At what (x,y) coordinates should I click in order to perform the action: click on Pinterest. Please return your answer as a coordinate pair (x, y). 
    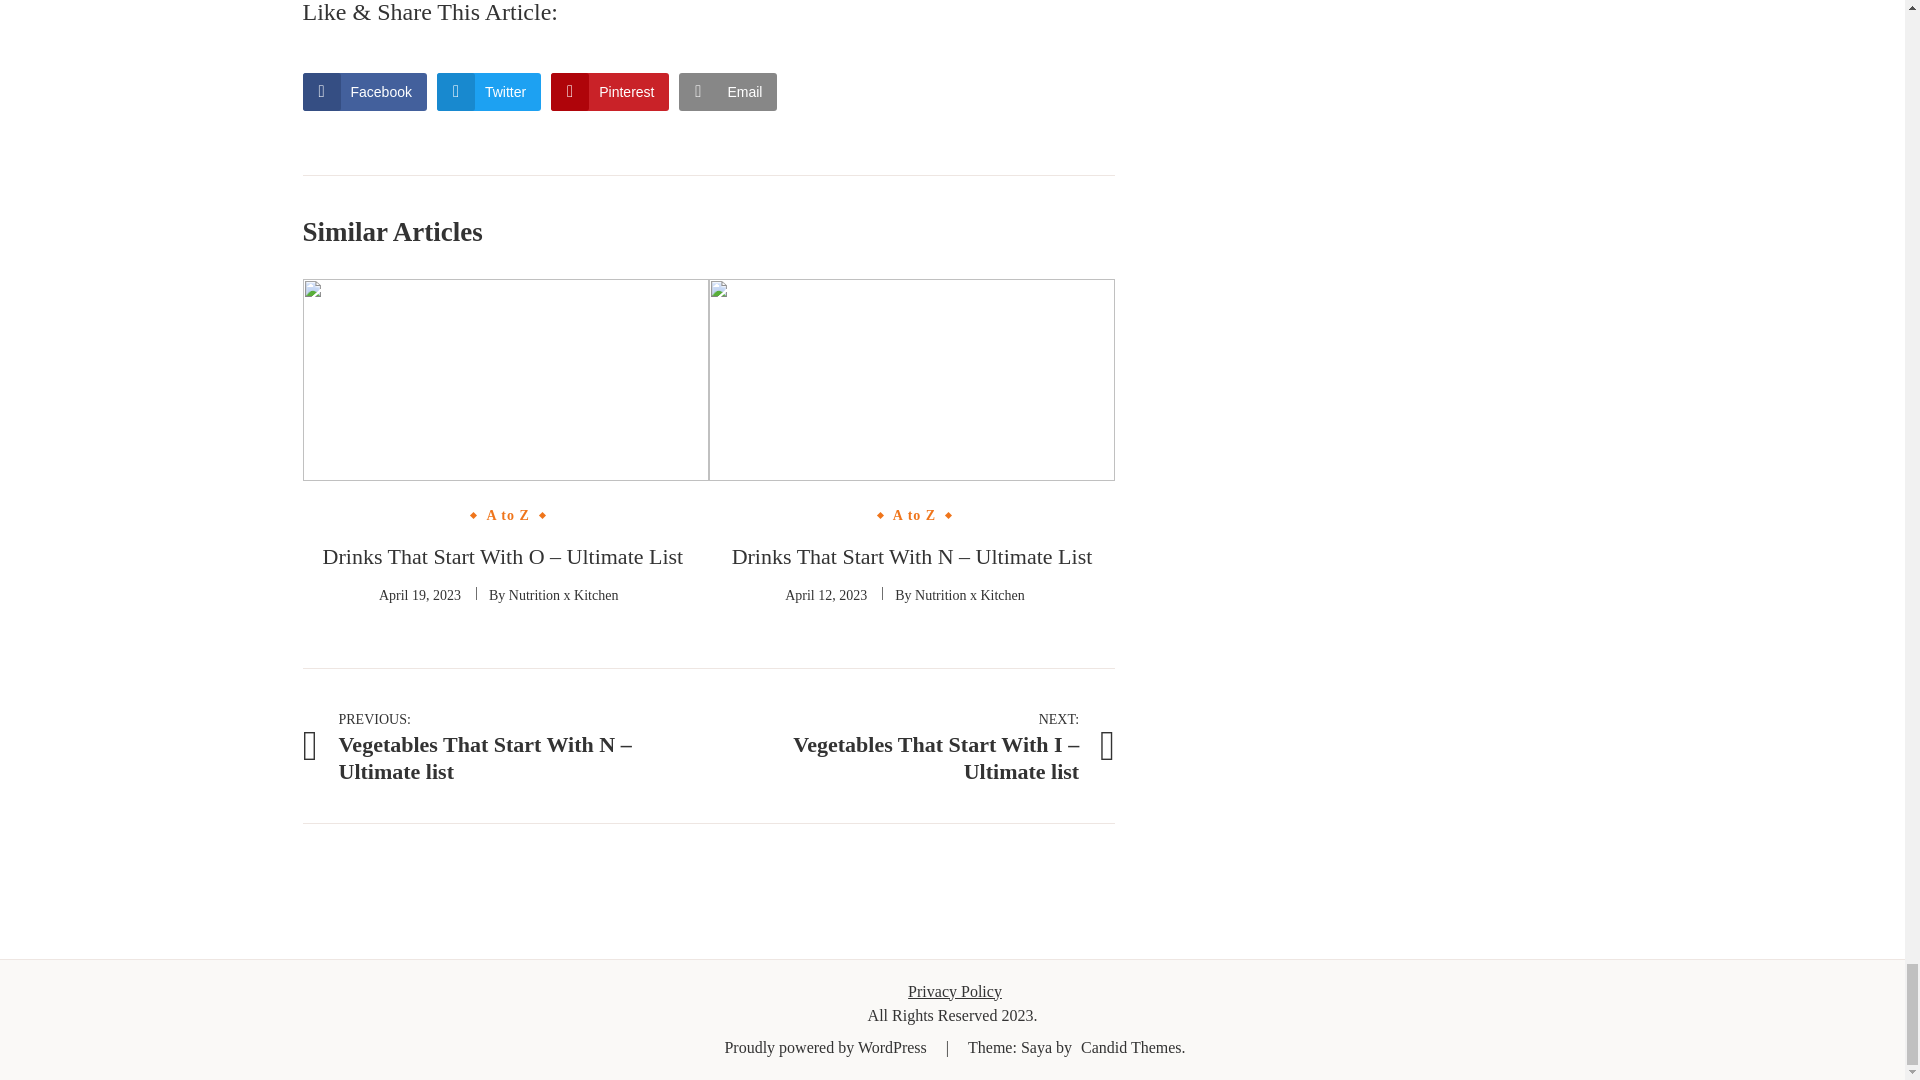
    Looking at the image, I should click on (610, 92).